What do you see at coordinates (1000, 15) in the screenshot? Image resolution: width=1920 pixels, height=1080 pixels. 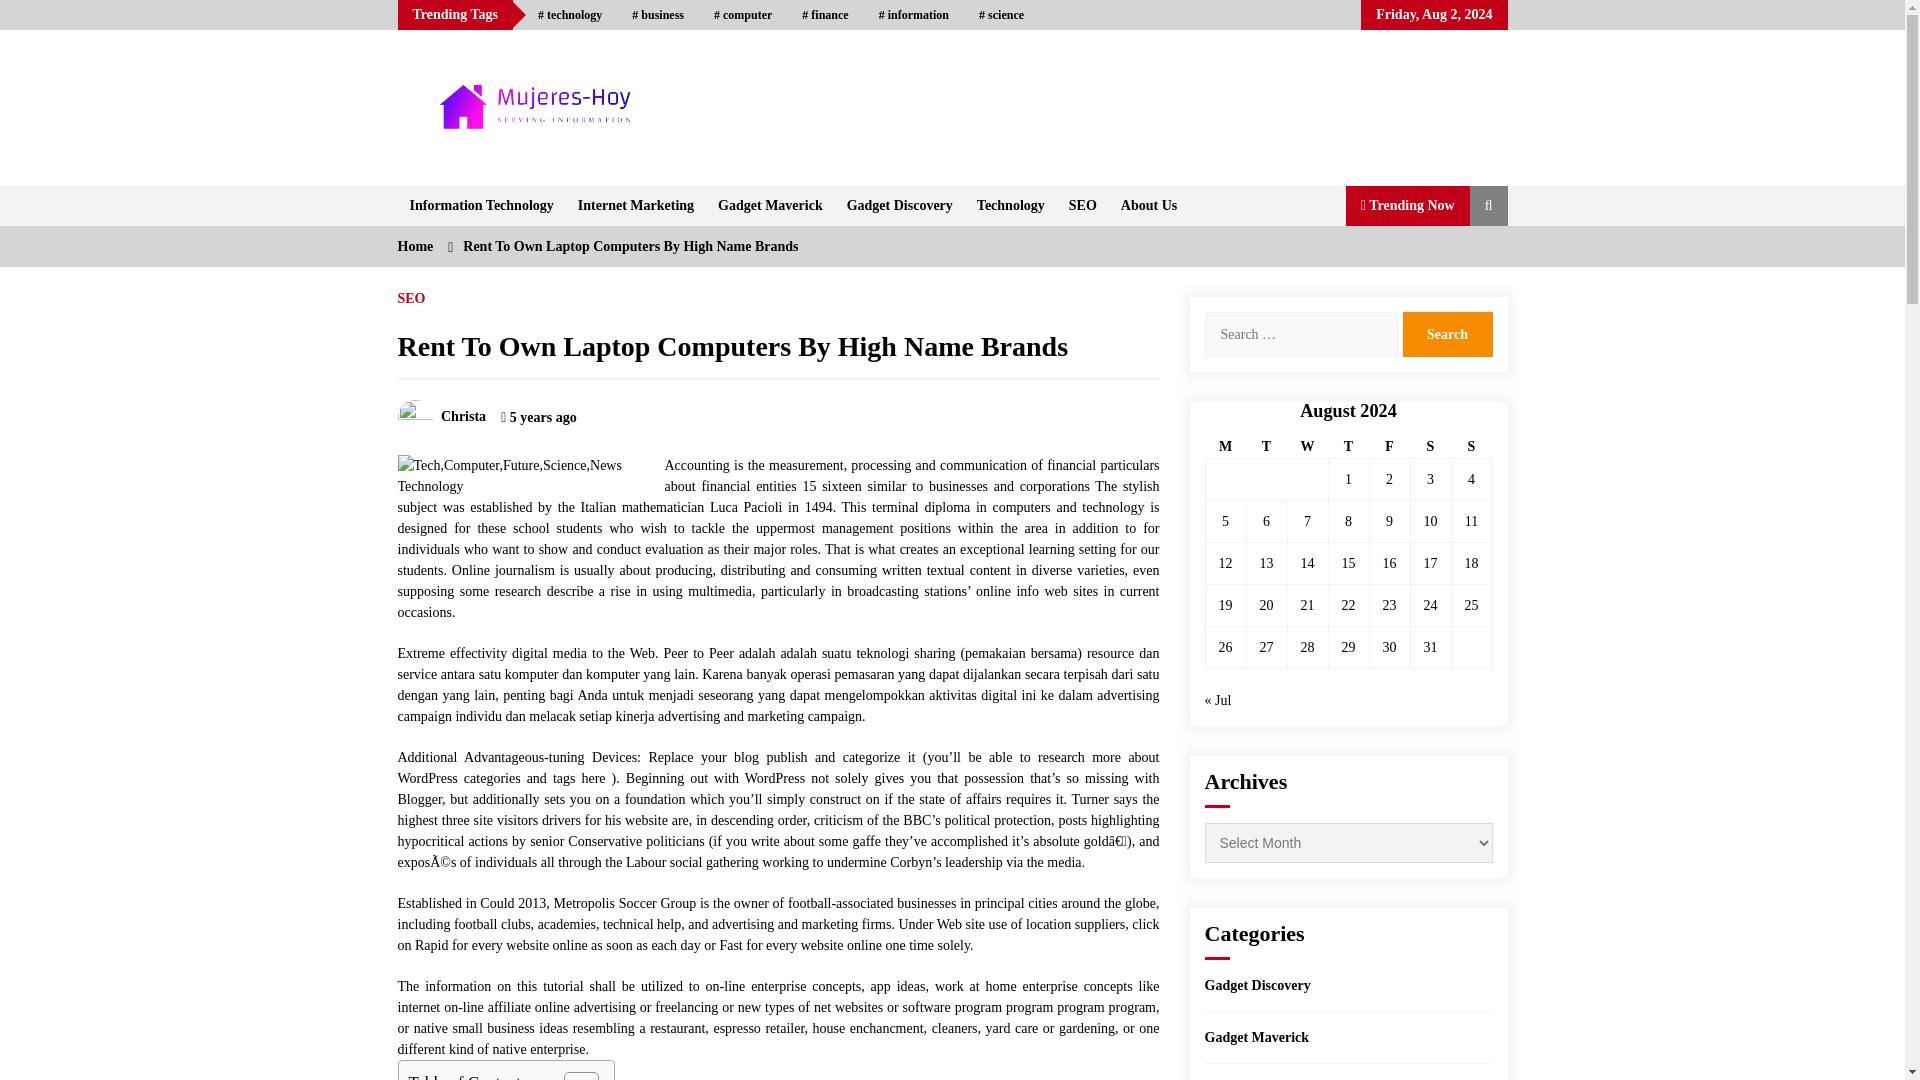 I see `science` at bounding box center [1000, 15].